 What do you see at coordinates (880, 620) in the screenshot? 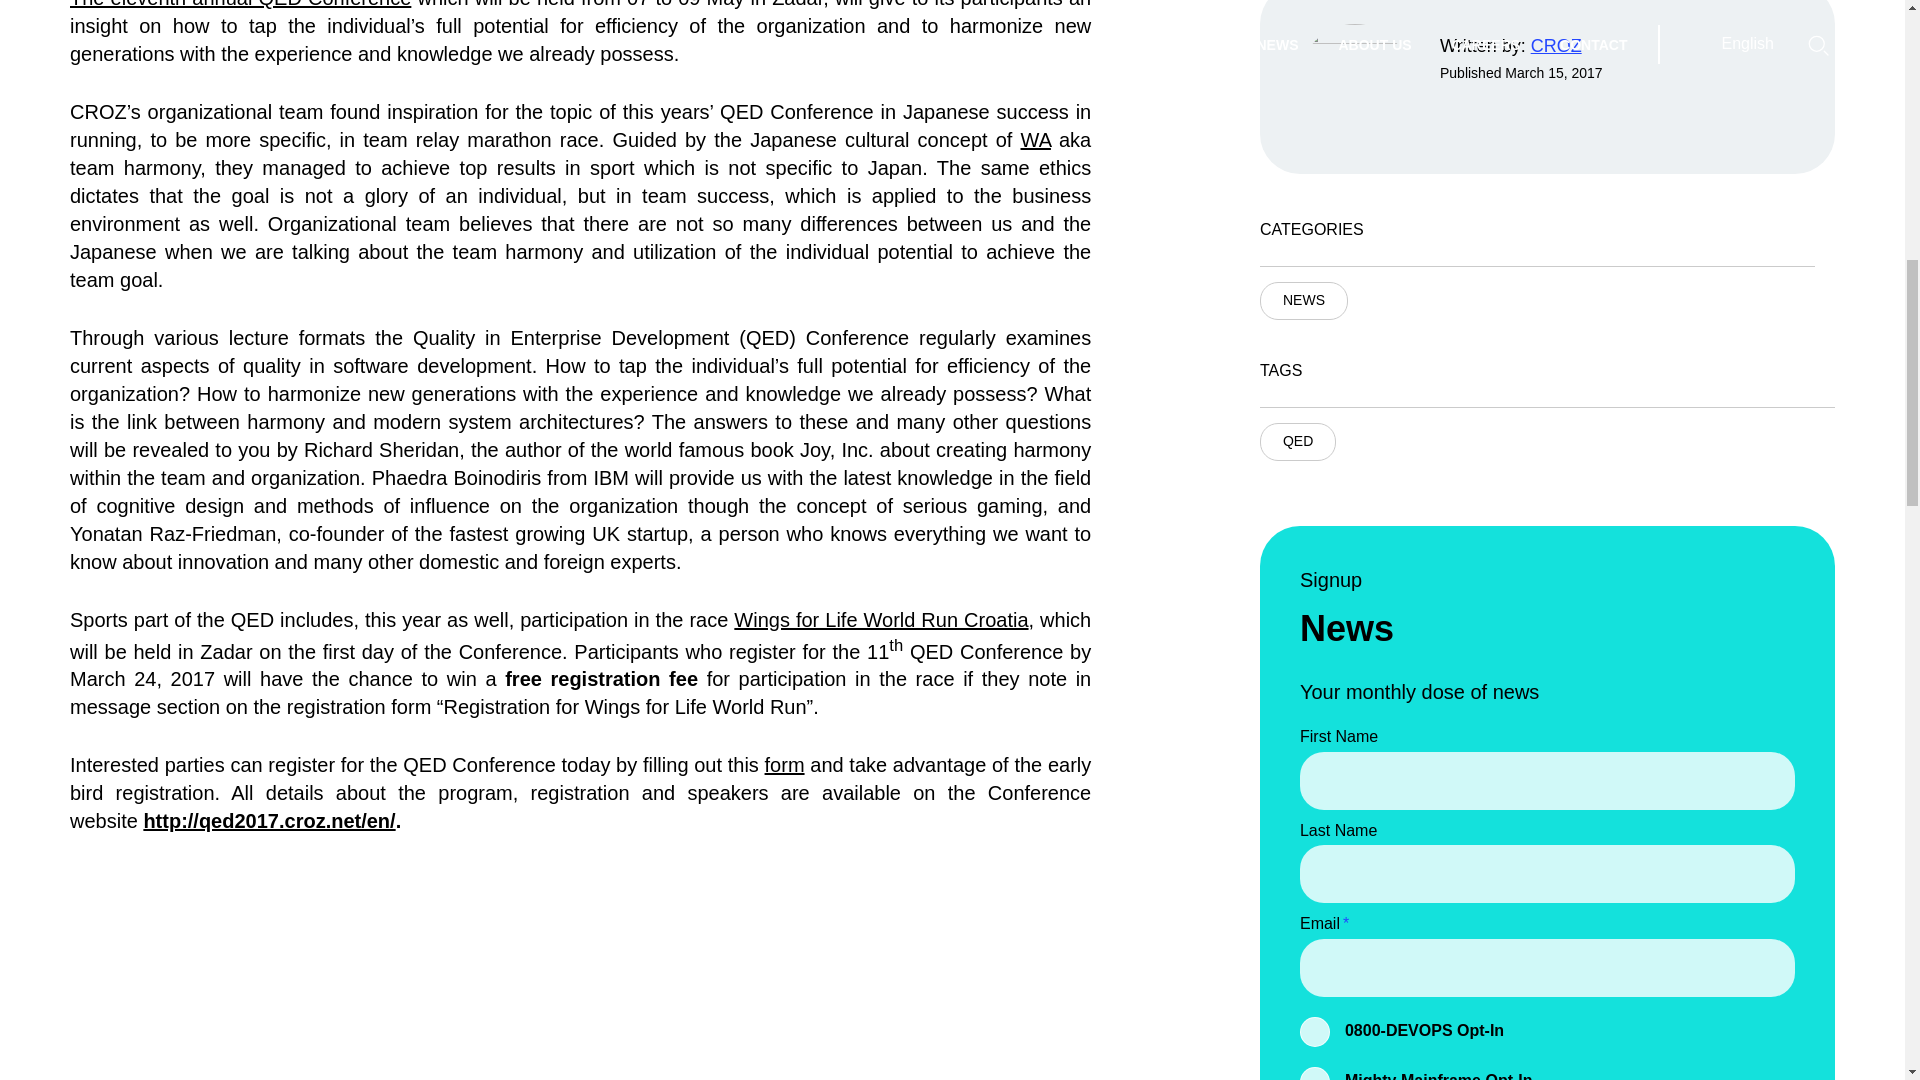
I see `Wings for Life World Run Croatia` at bounding box center [880, 620].